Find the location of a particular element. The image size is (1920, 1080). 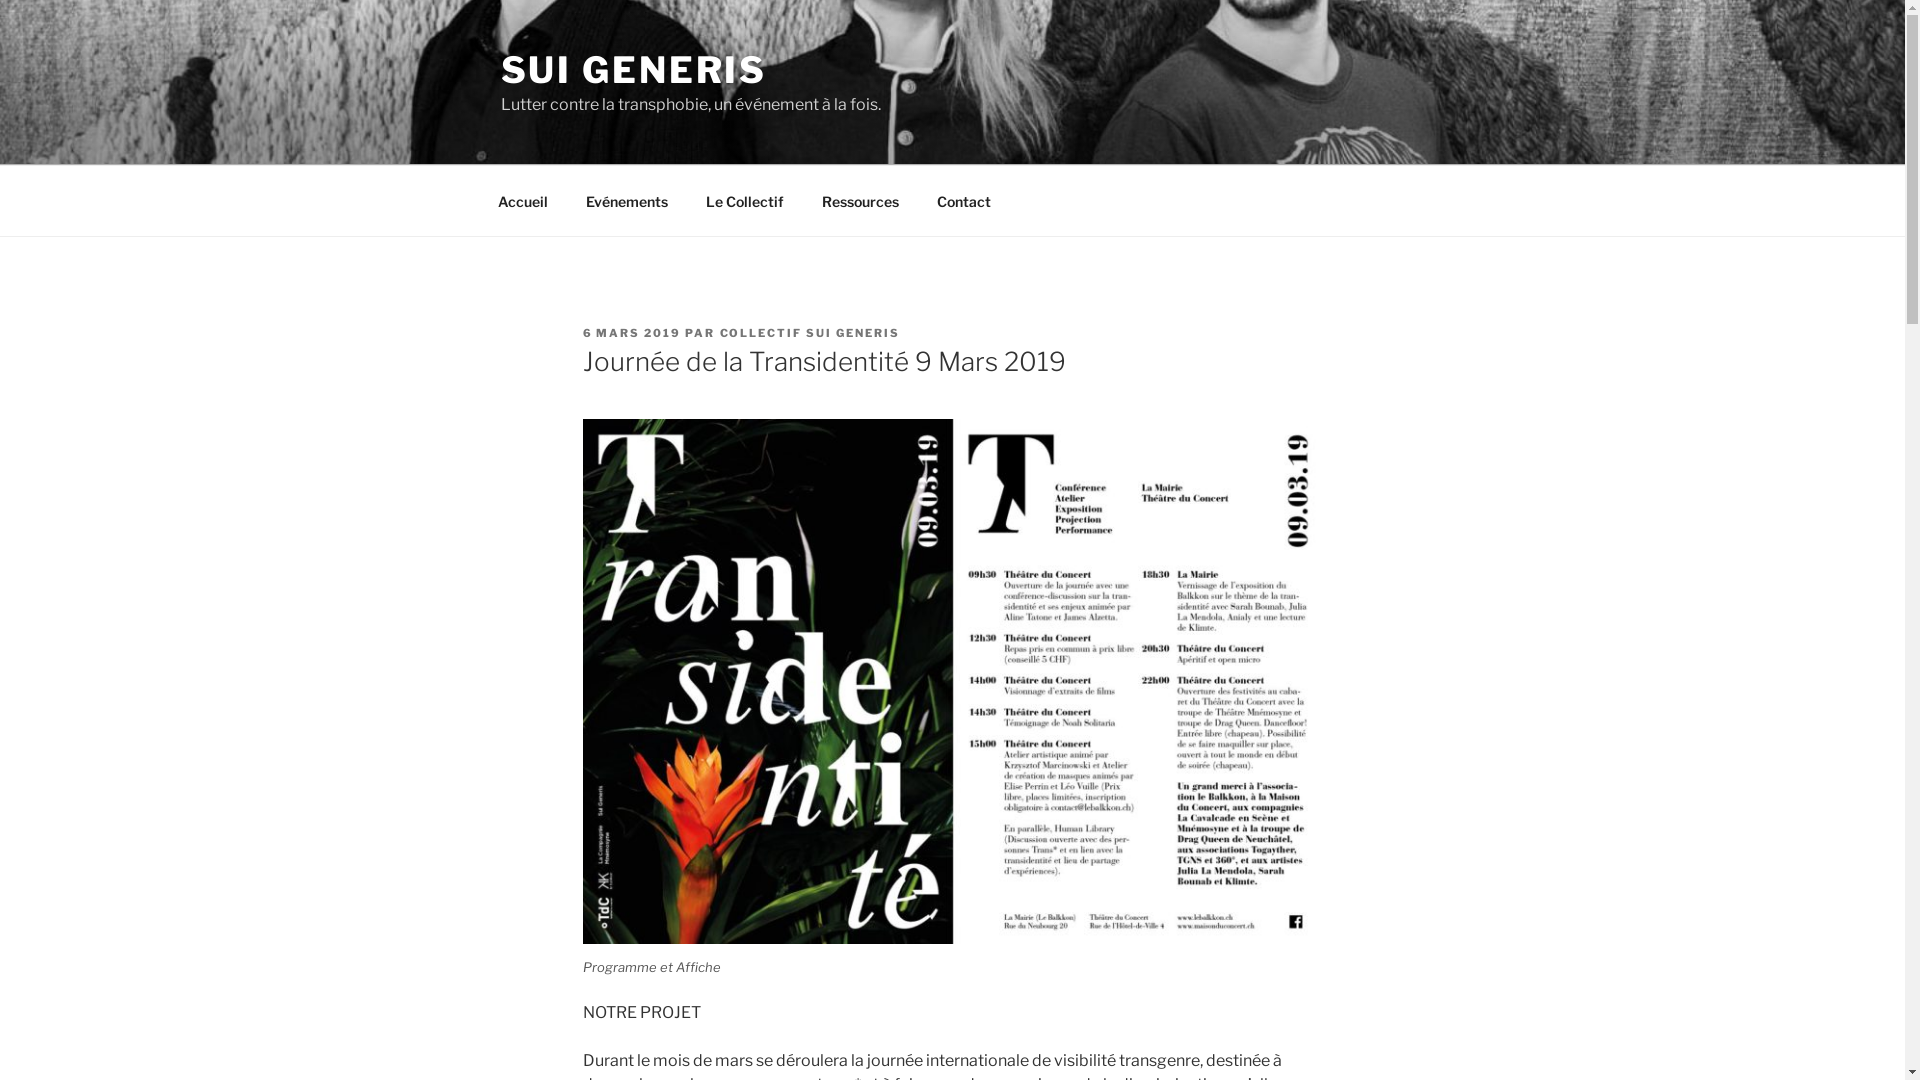

Accueil is located at coordinates (522, 200).